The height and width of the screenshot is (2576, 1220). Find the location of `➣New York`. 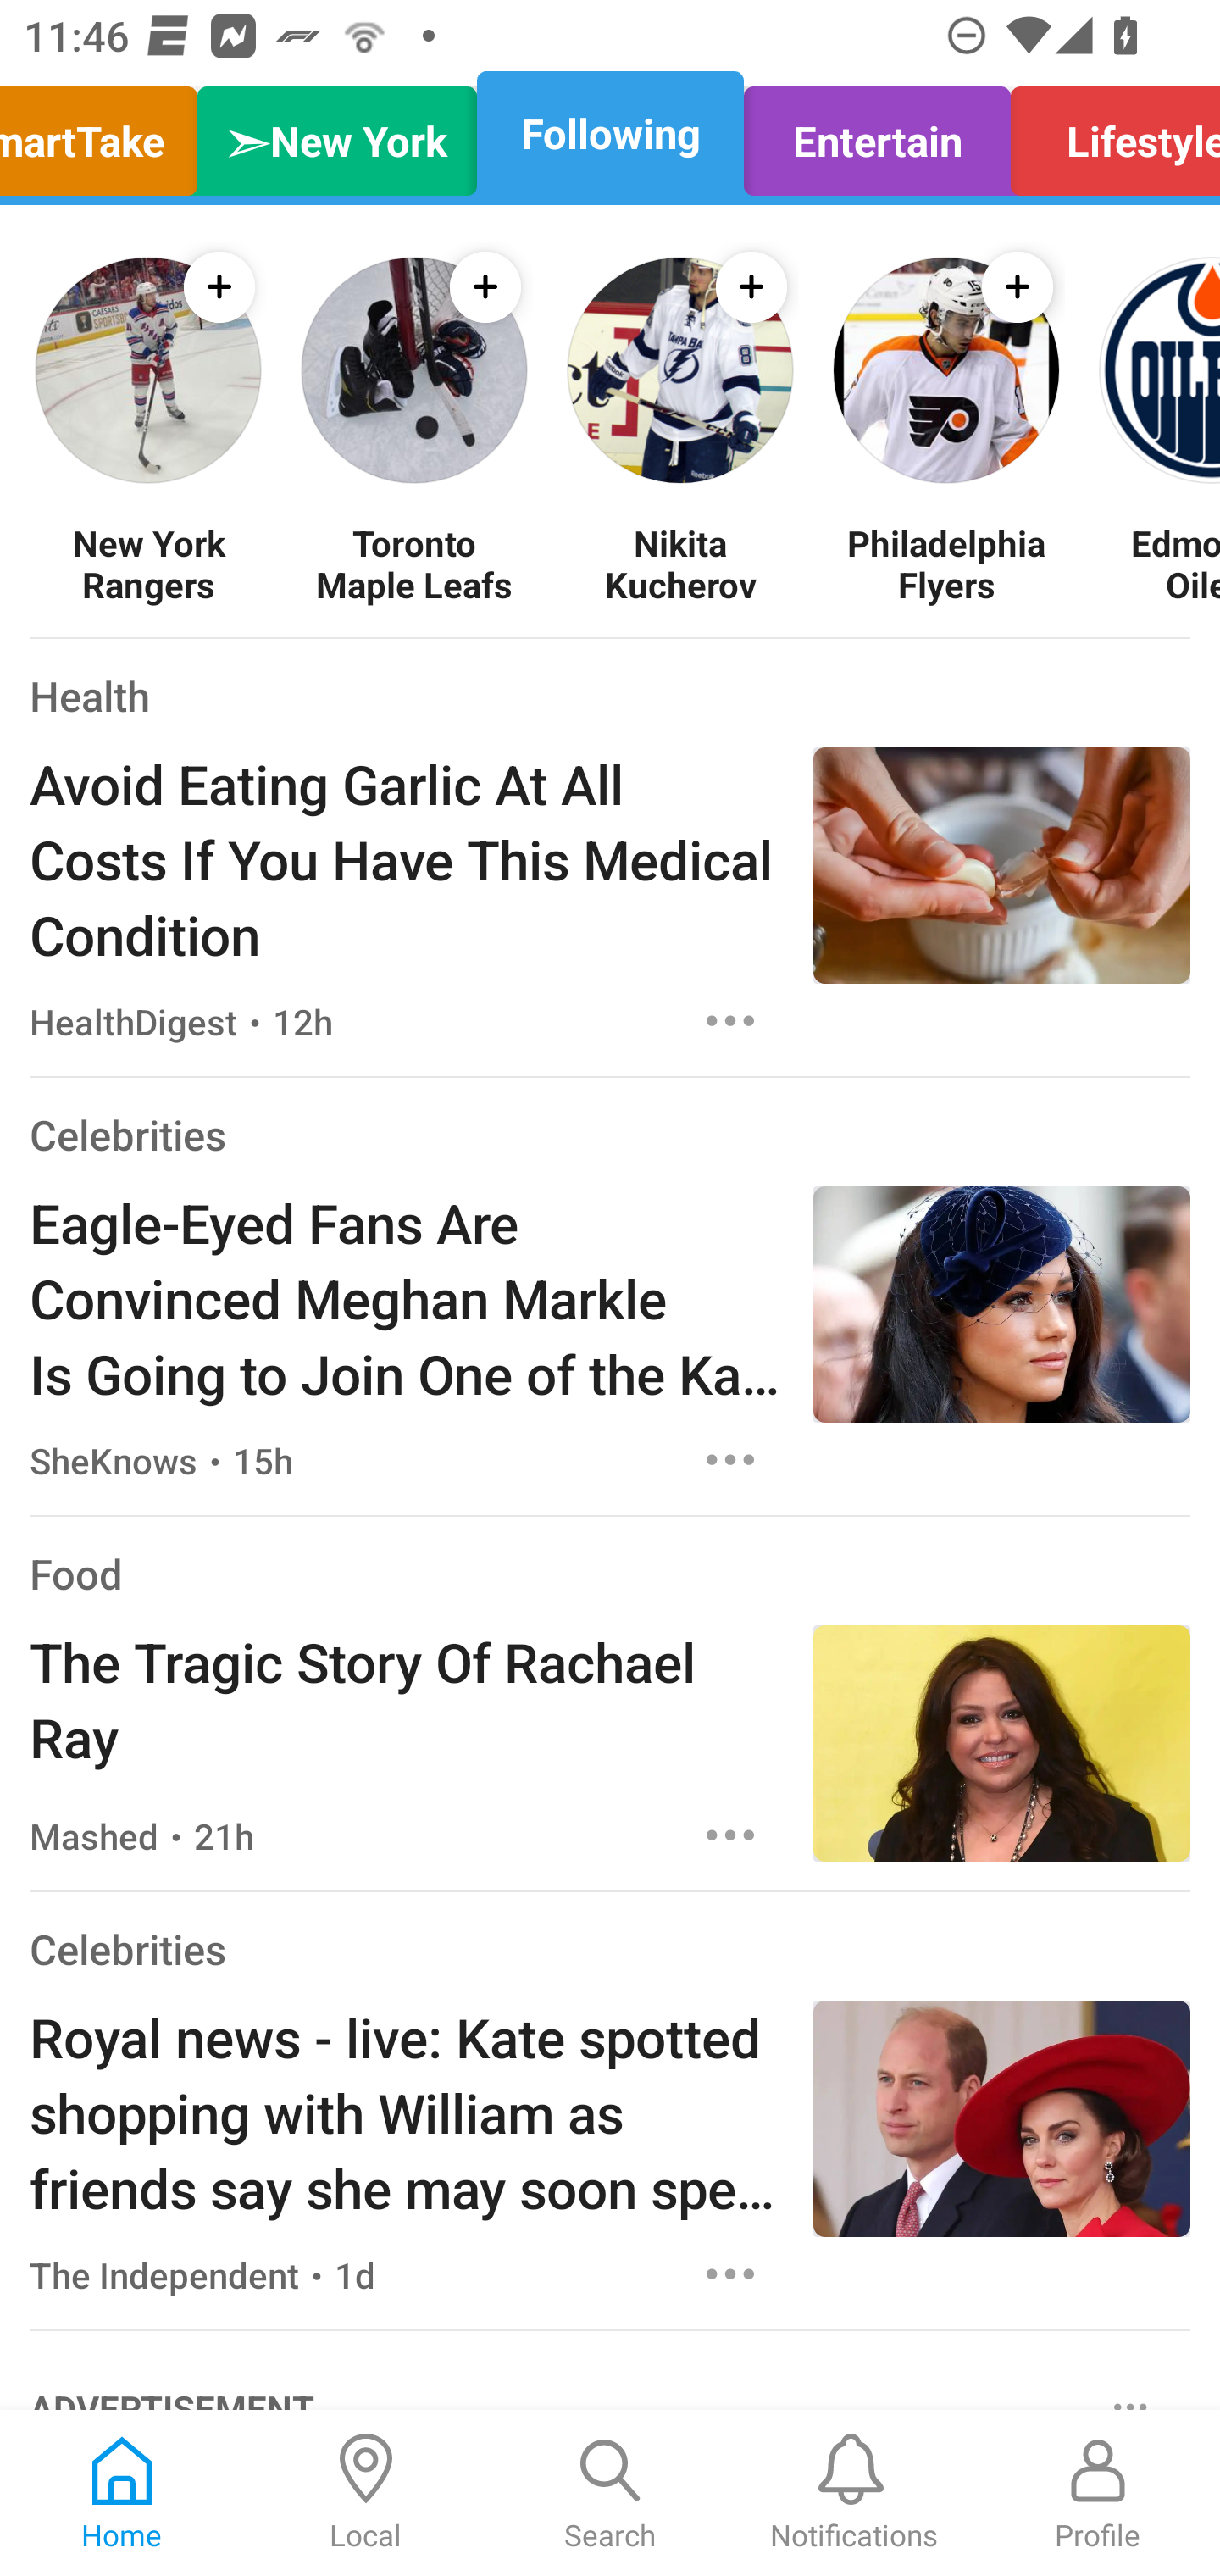

➣New York is located at coordinates (337, 134).